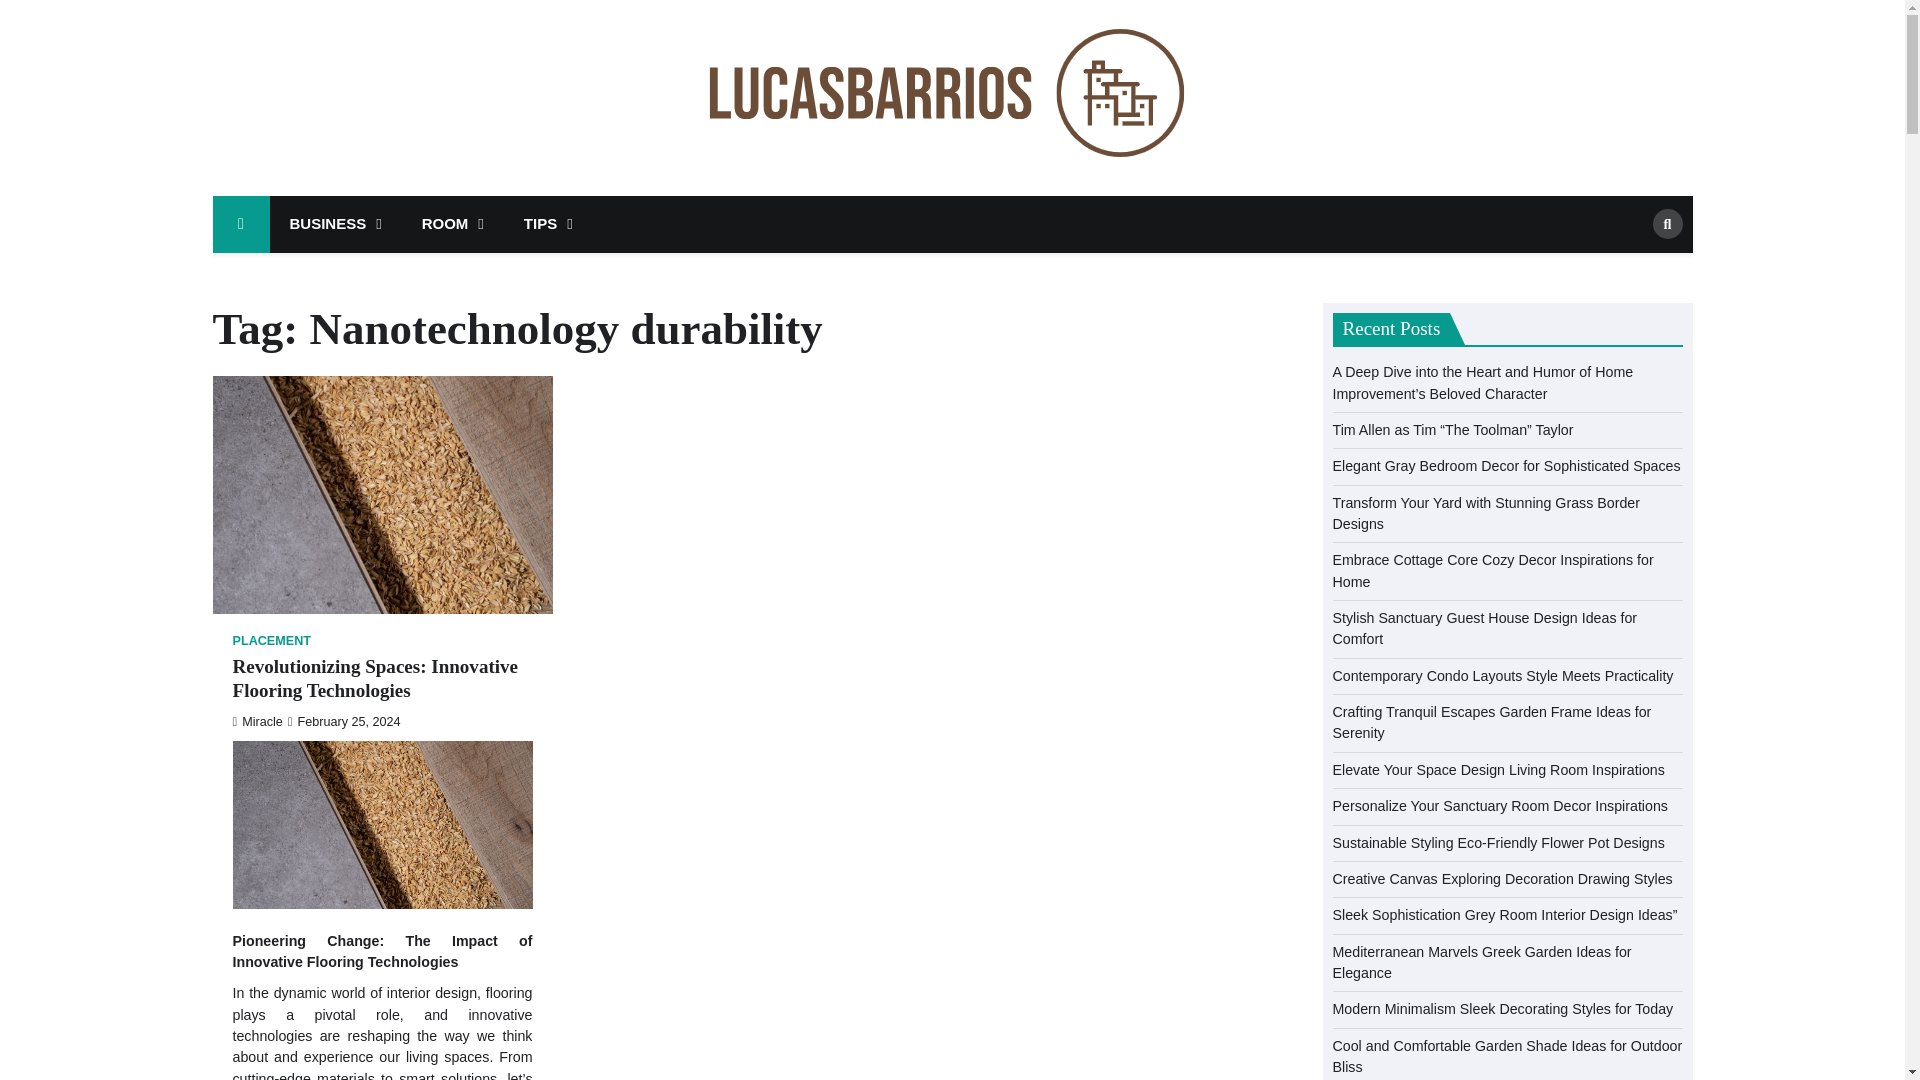 This screenshot has height=1080, width=1920. I want to click on Search, so click(1666, 224).